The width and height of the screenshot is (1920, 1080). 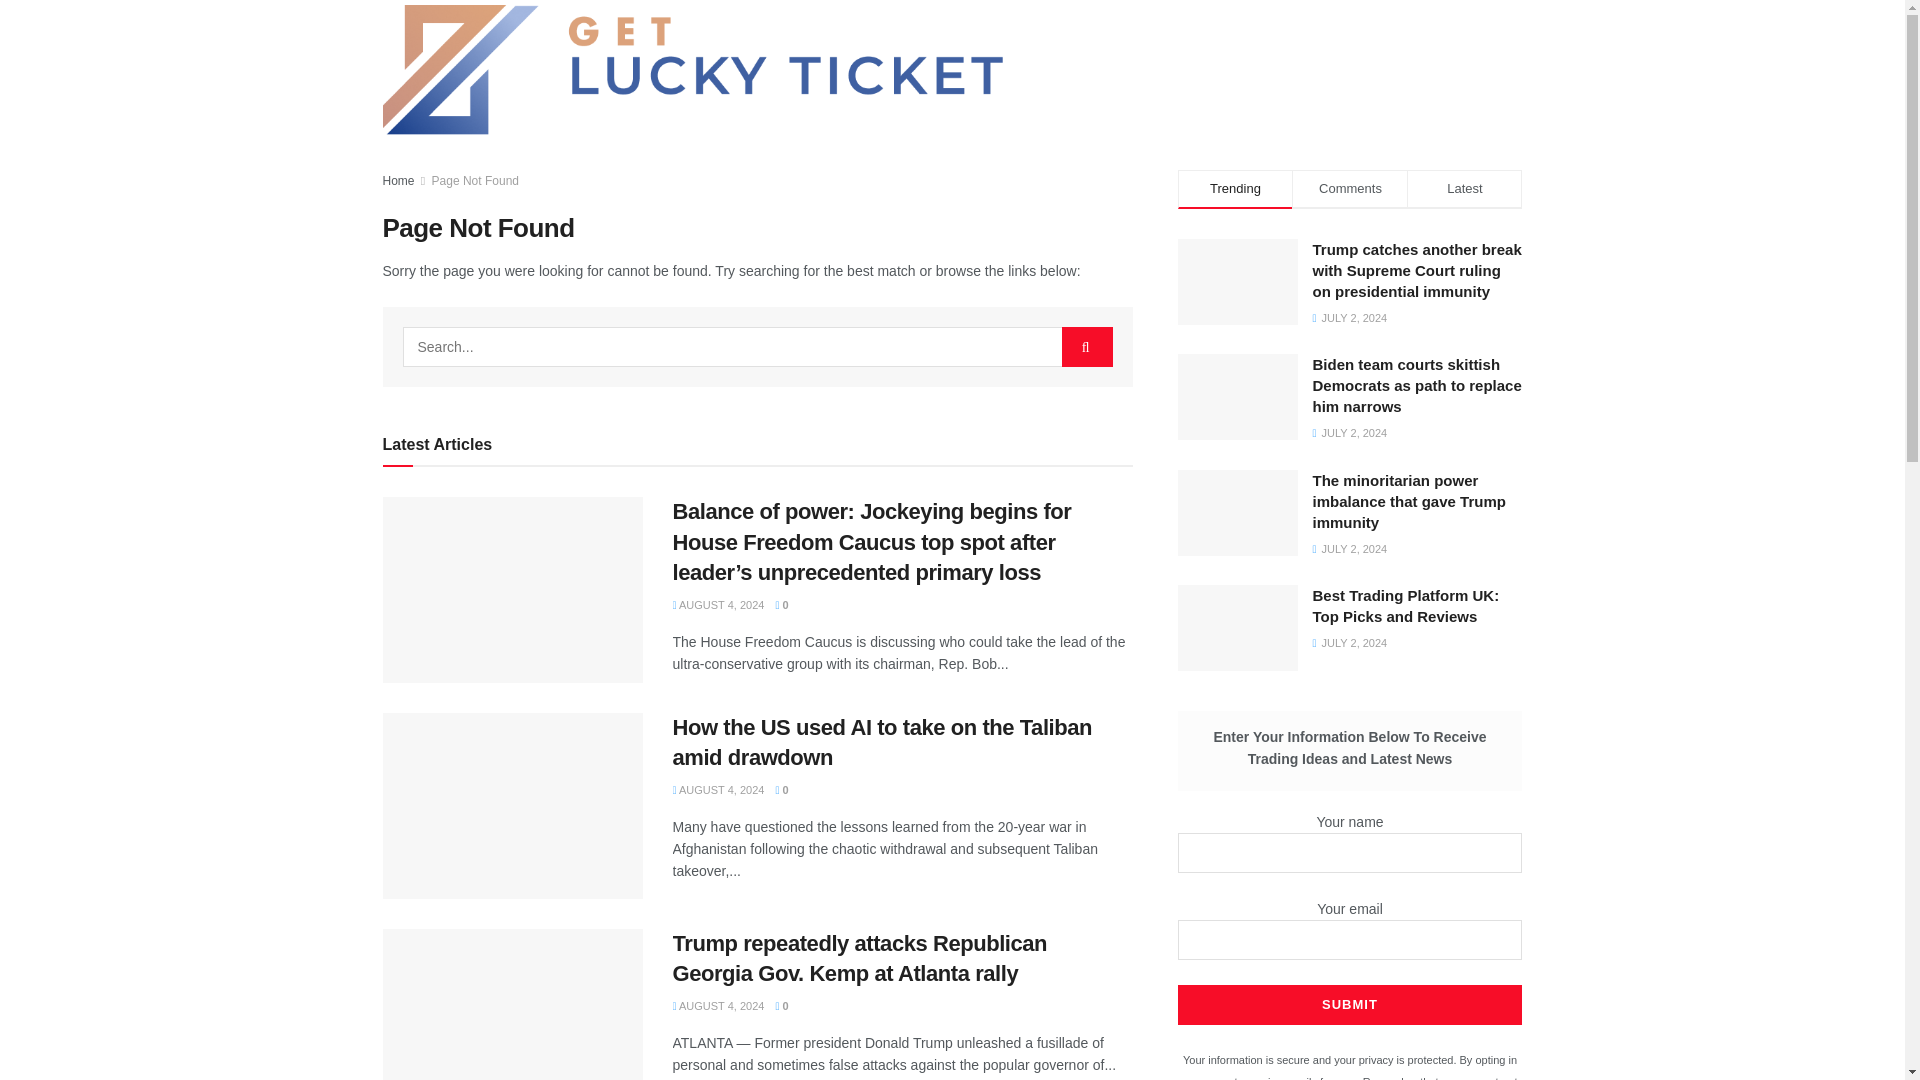 I want to click on 0, so click(x=781, y=605).